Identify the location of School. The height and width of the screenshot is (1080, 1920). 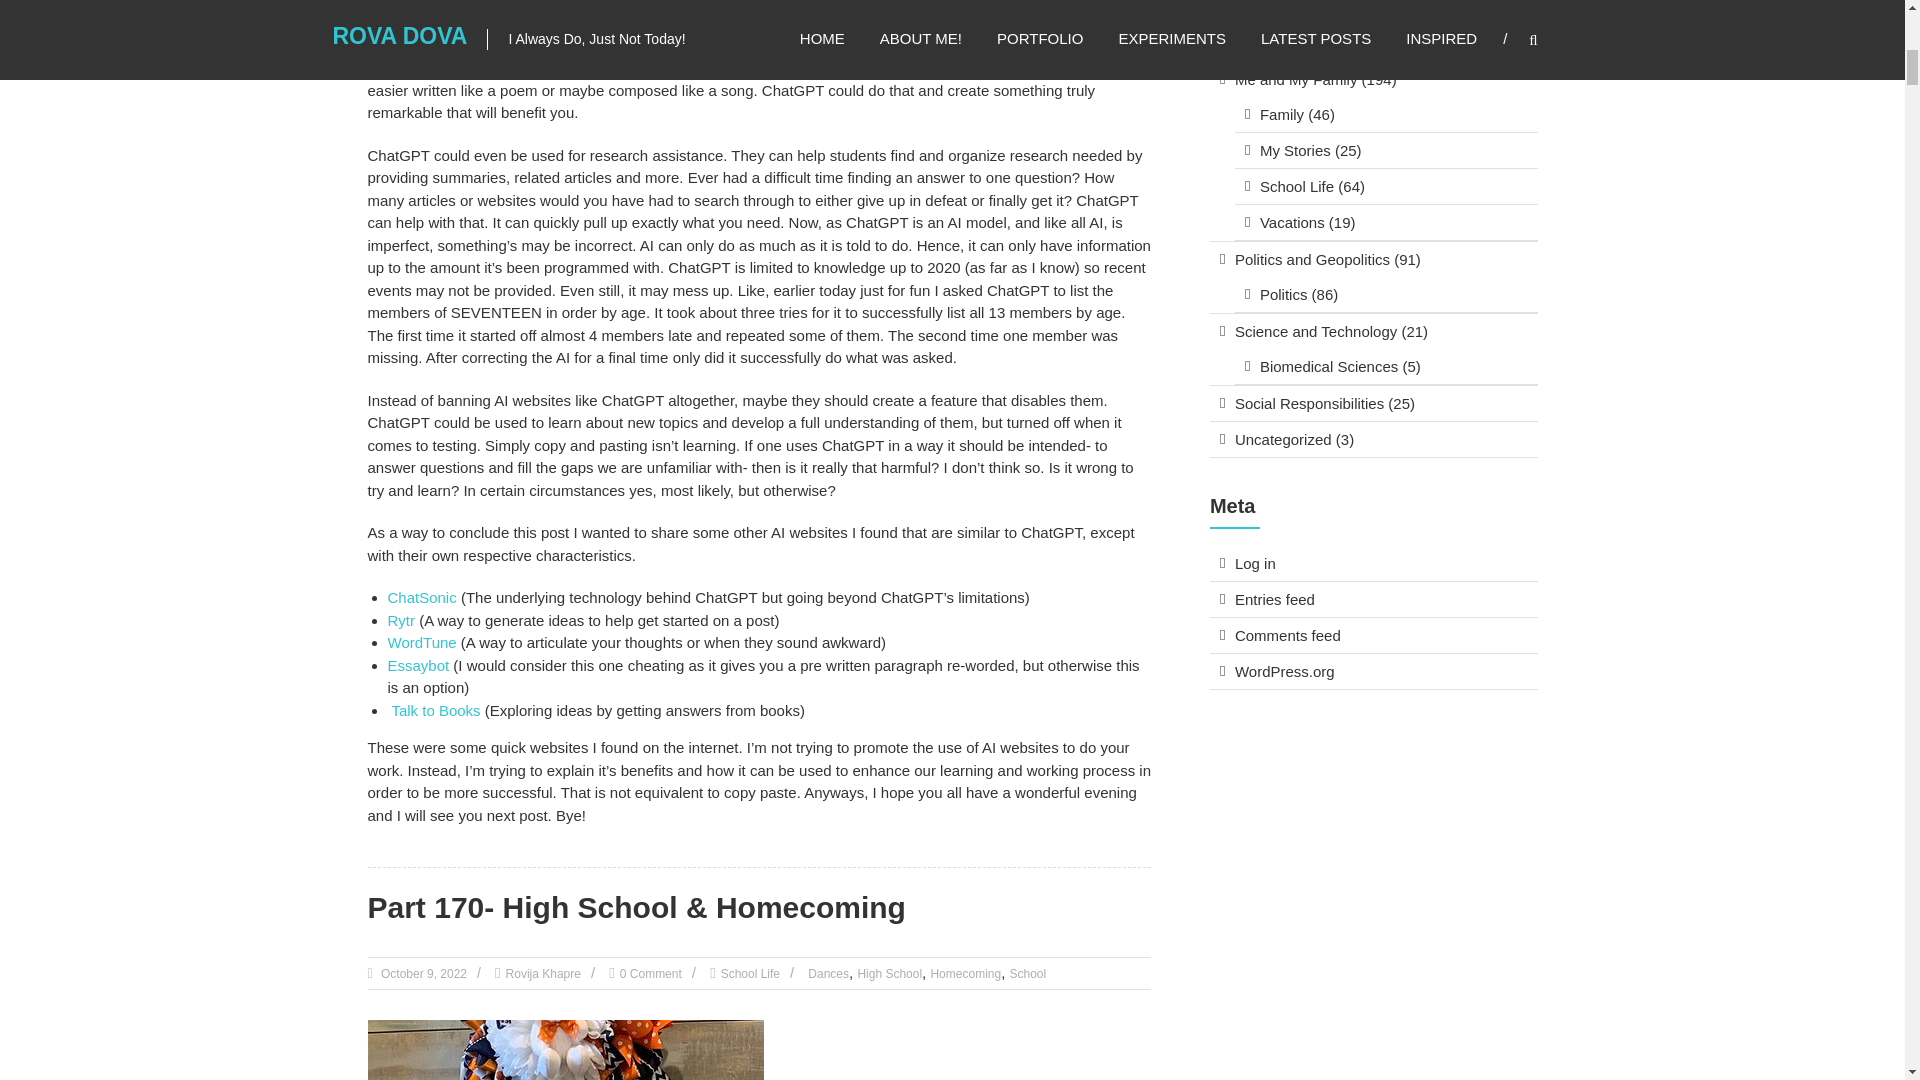
(1028, 973).